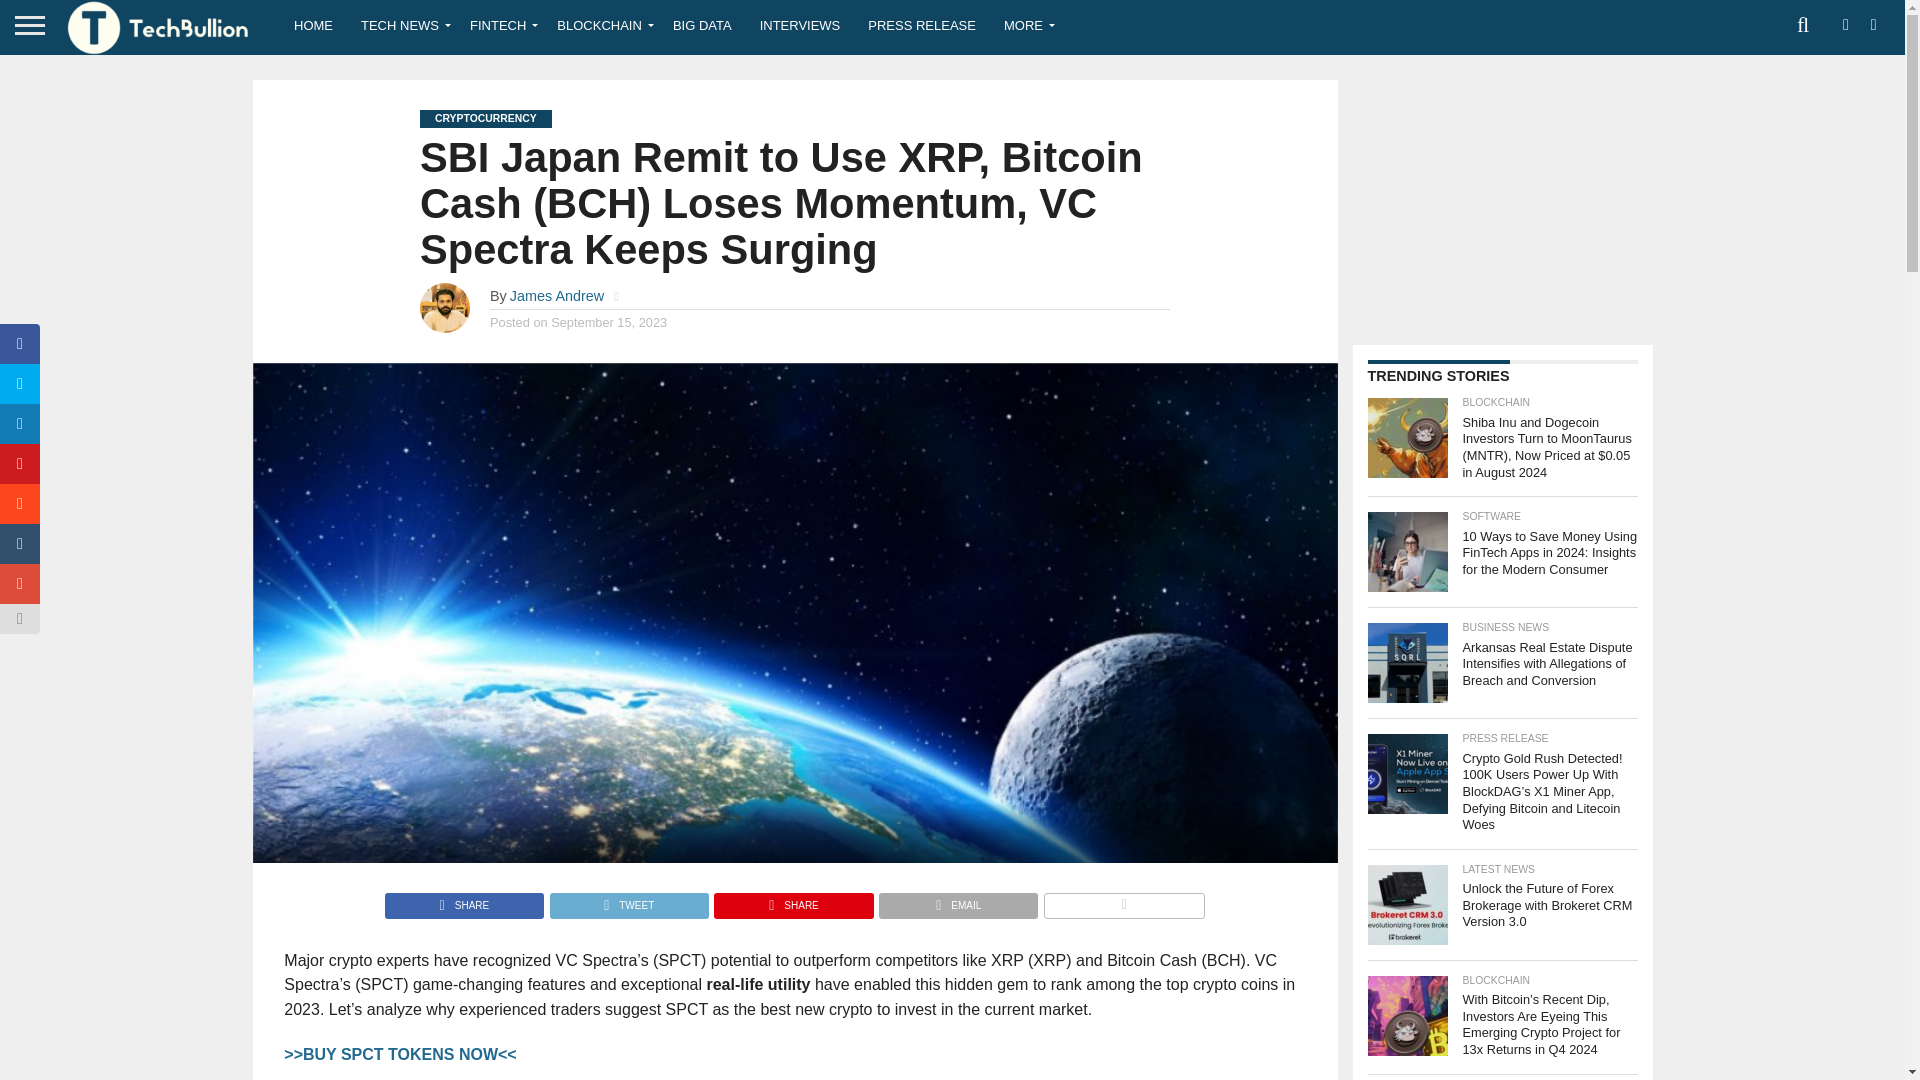 The width and height of the screenshot is (1920, 1080). What do you see at coordinates (628, 900) in the screenshot?
I see `Tweet This Post` at bounding box center [628, 900].